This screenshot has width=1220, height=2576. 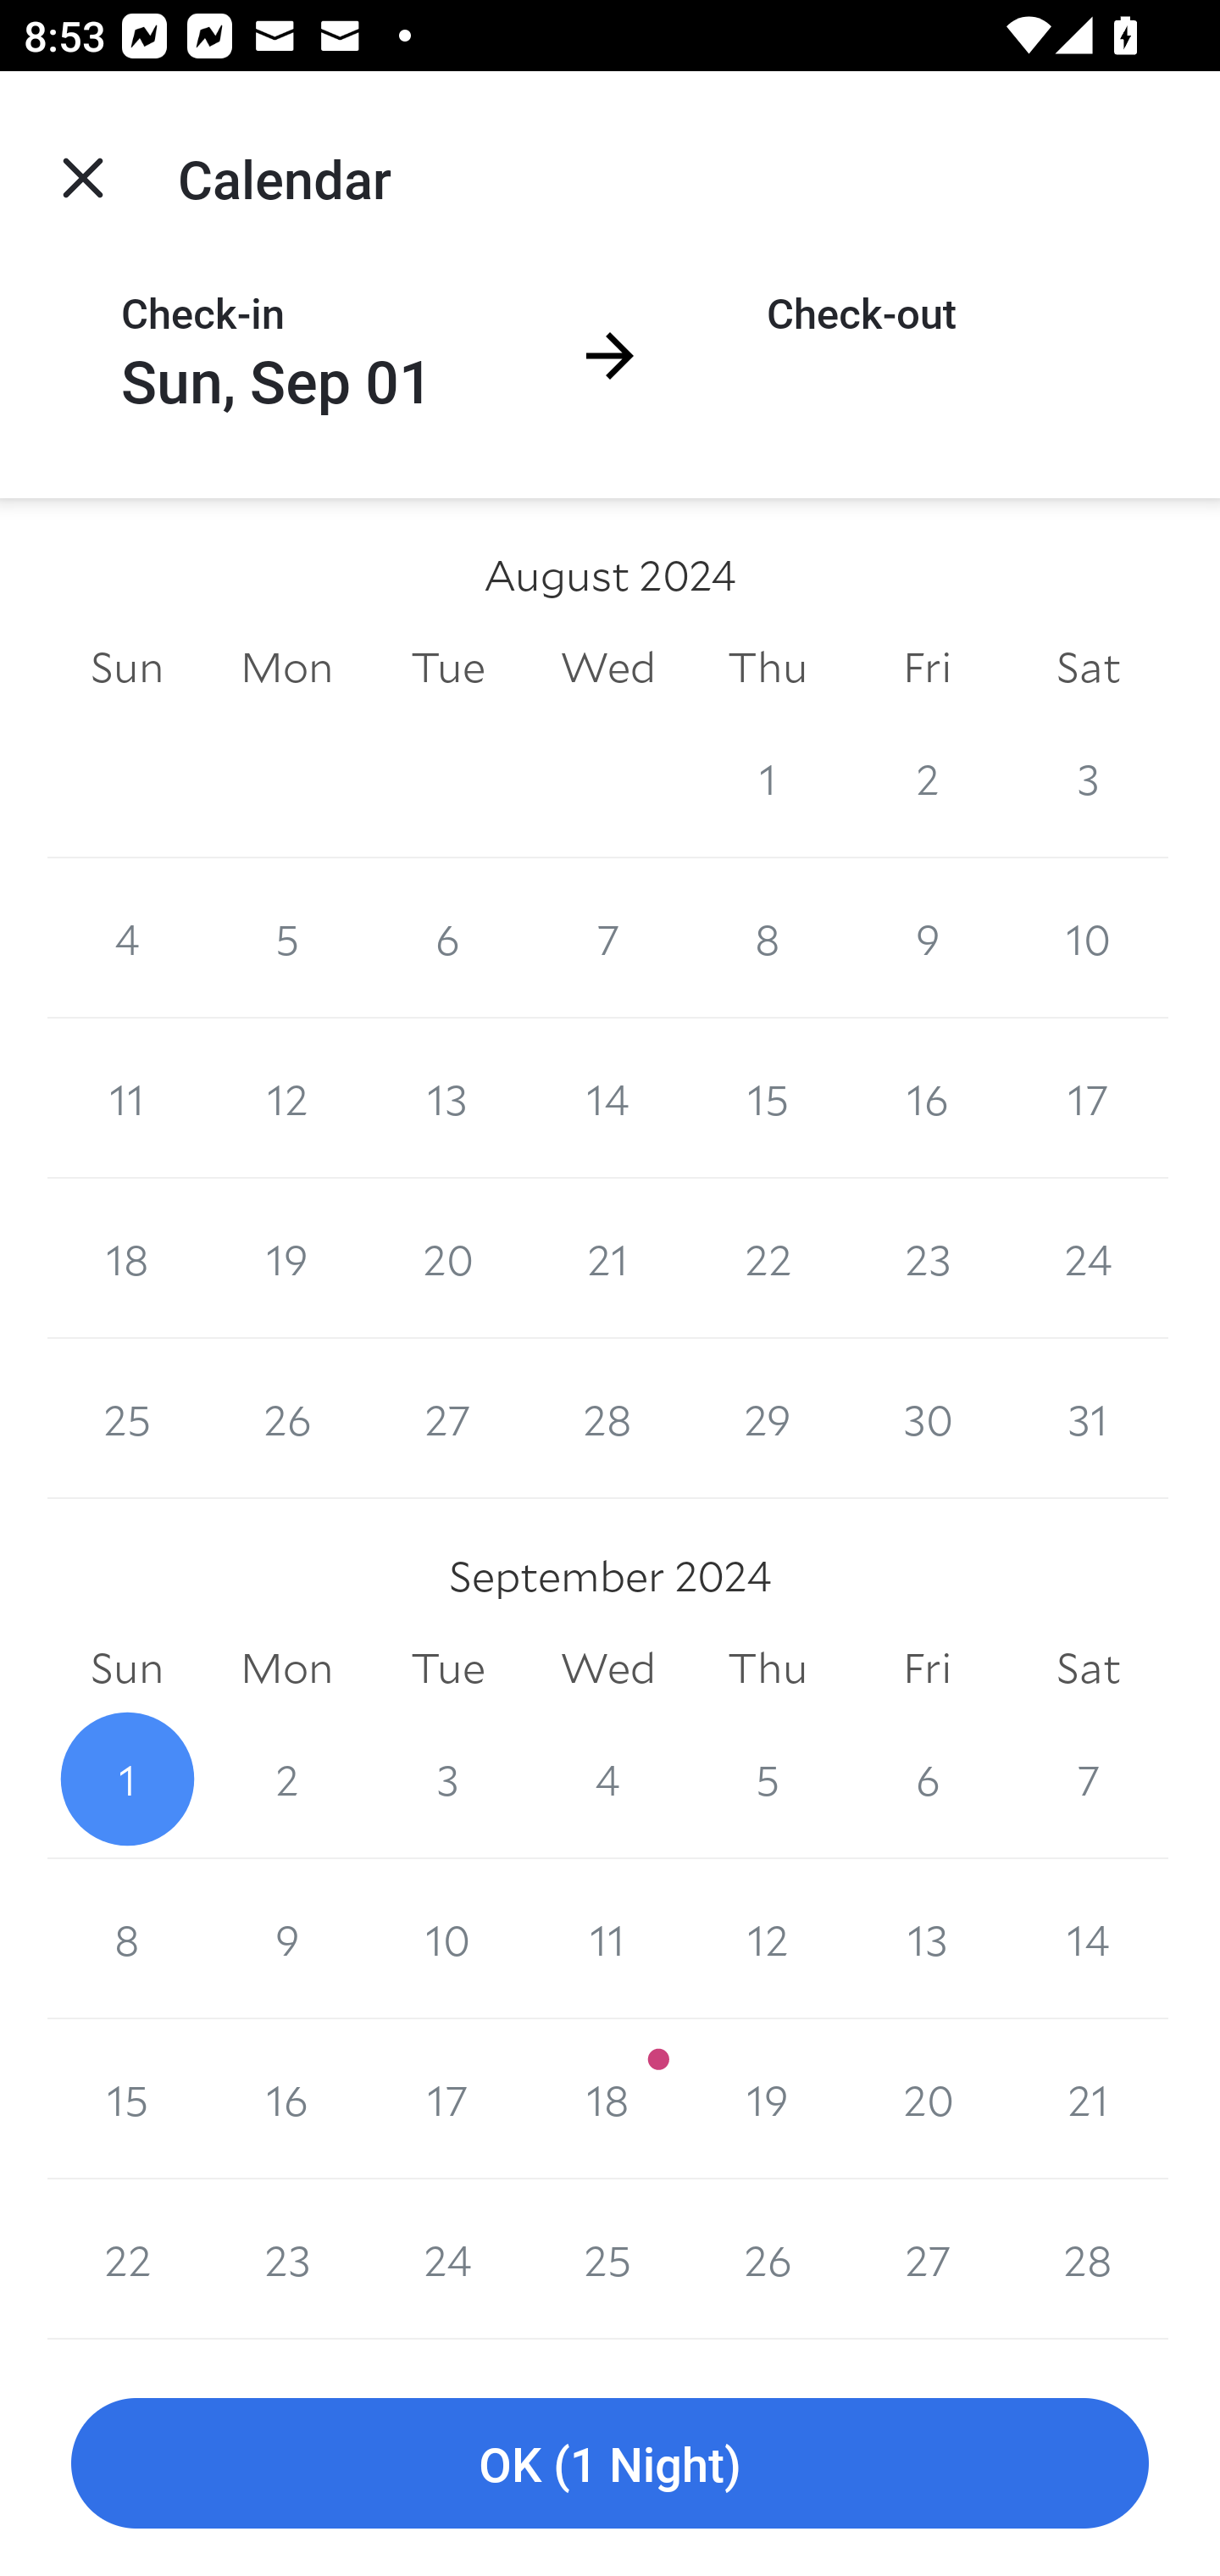 I want to click on 4 4 August 2024, so click(x=127, y=937).